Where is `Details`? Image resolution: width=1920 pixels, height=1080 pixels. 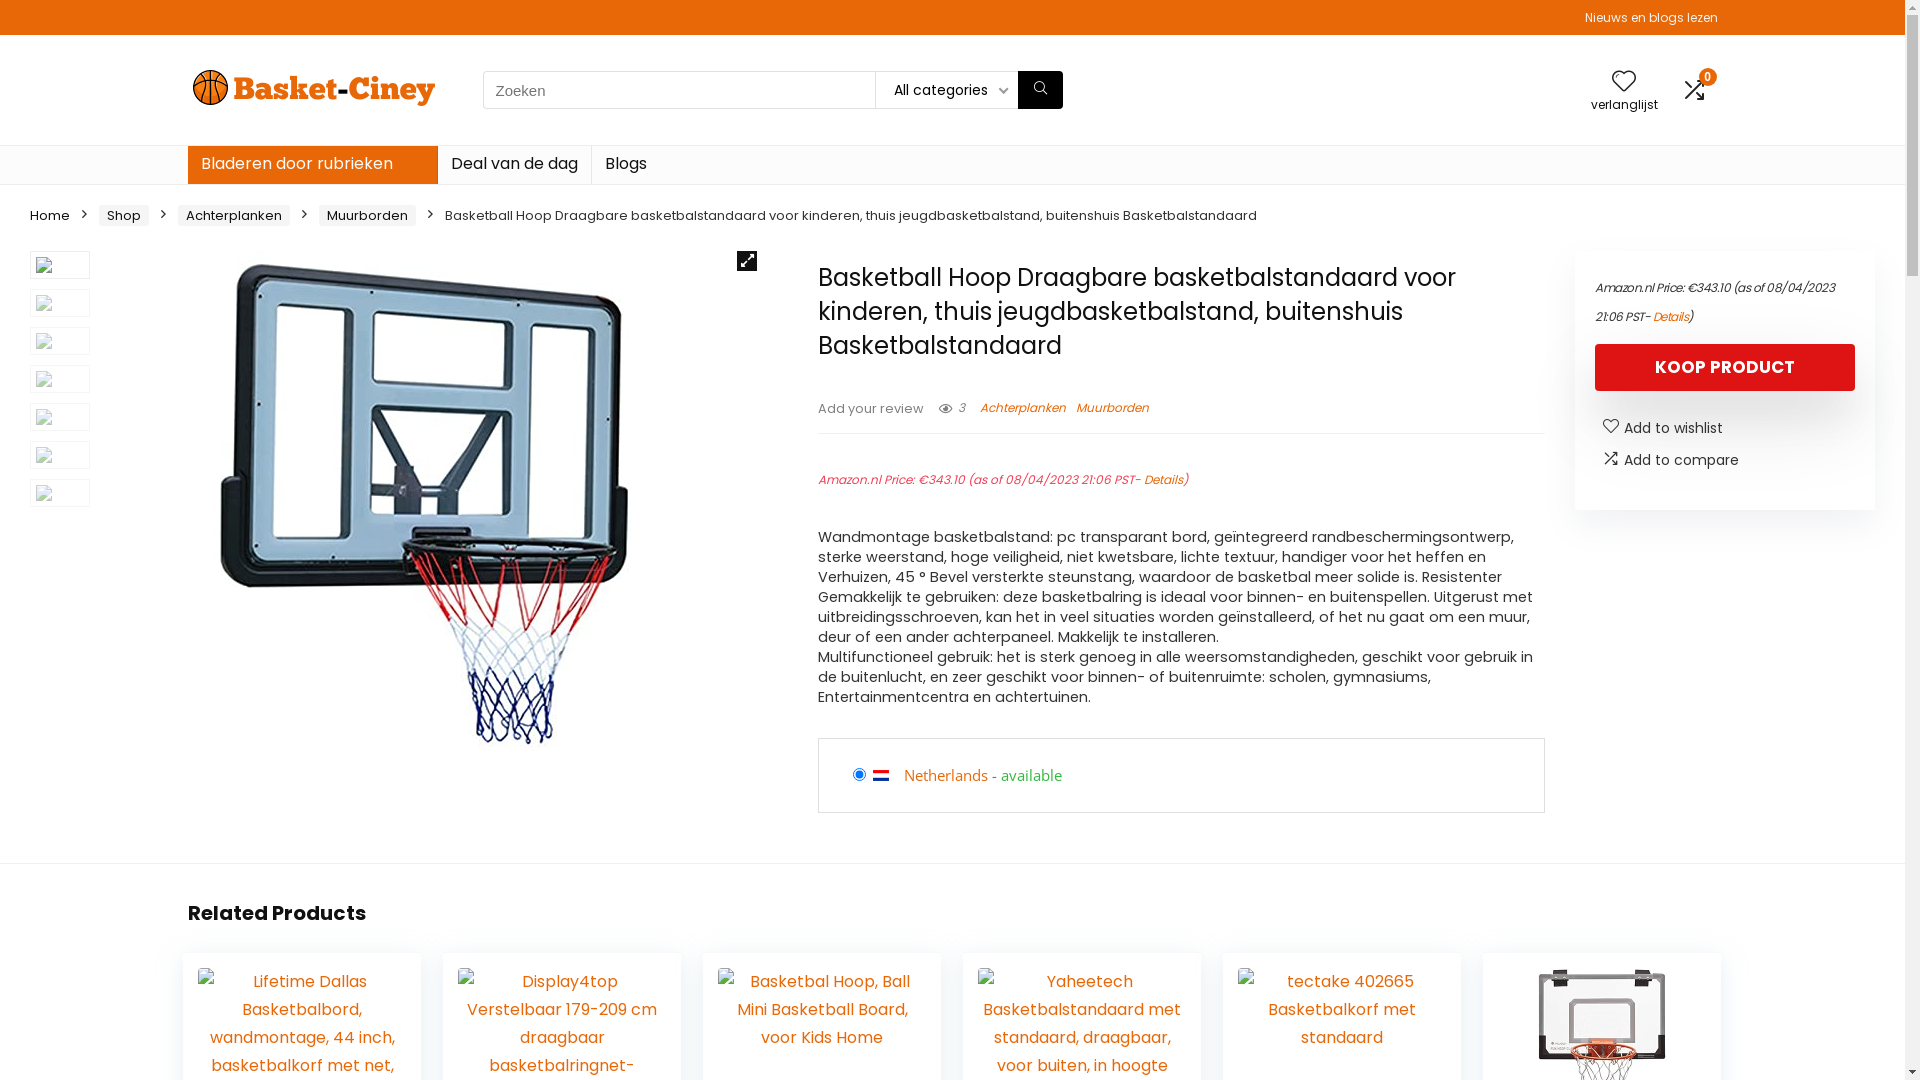 Details is located at coordinates (1670, 316).